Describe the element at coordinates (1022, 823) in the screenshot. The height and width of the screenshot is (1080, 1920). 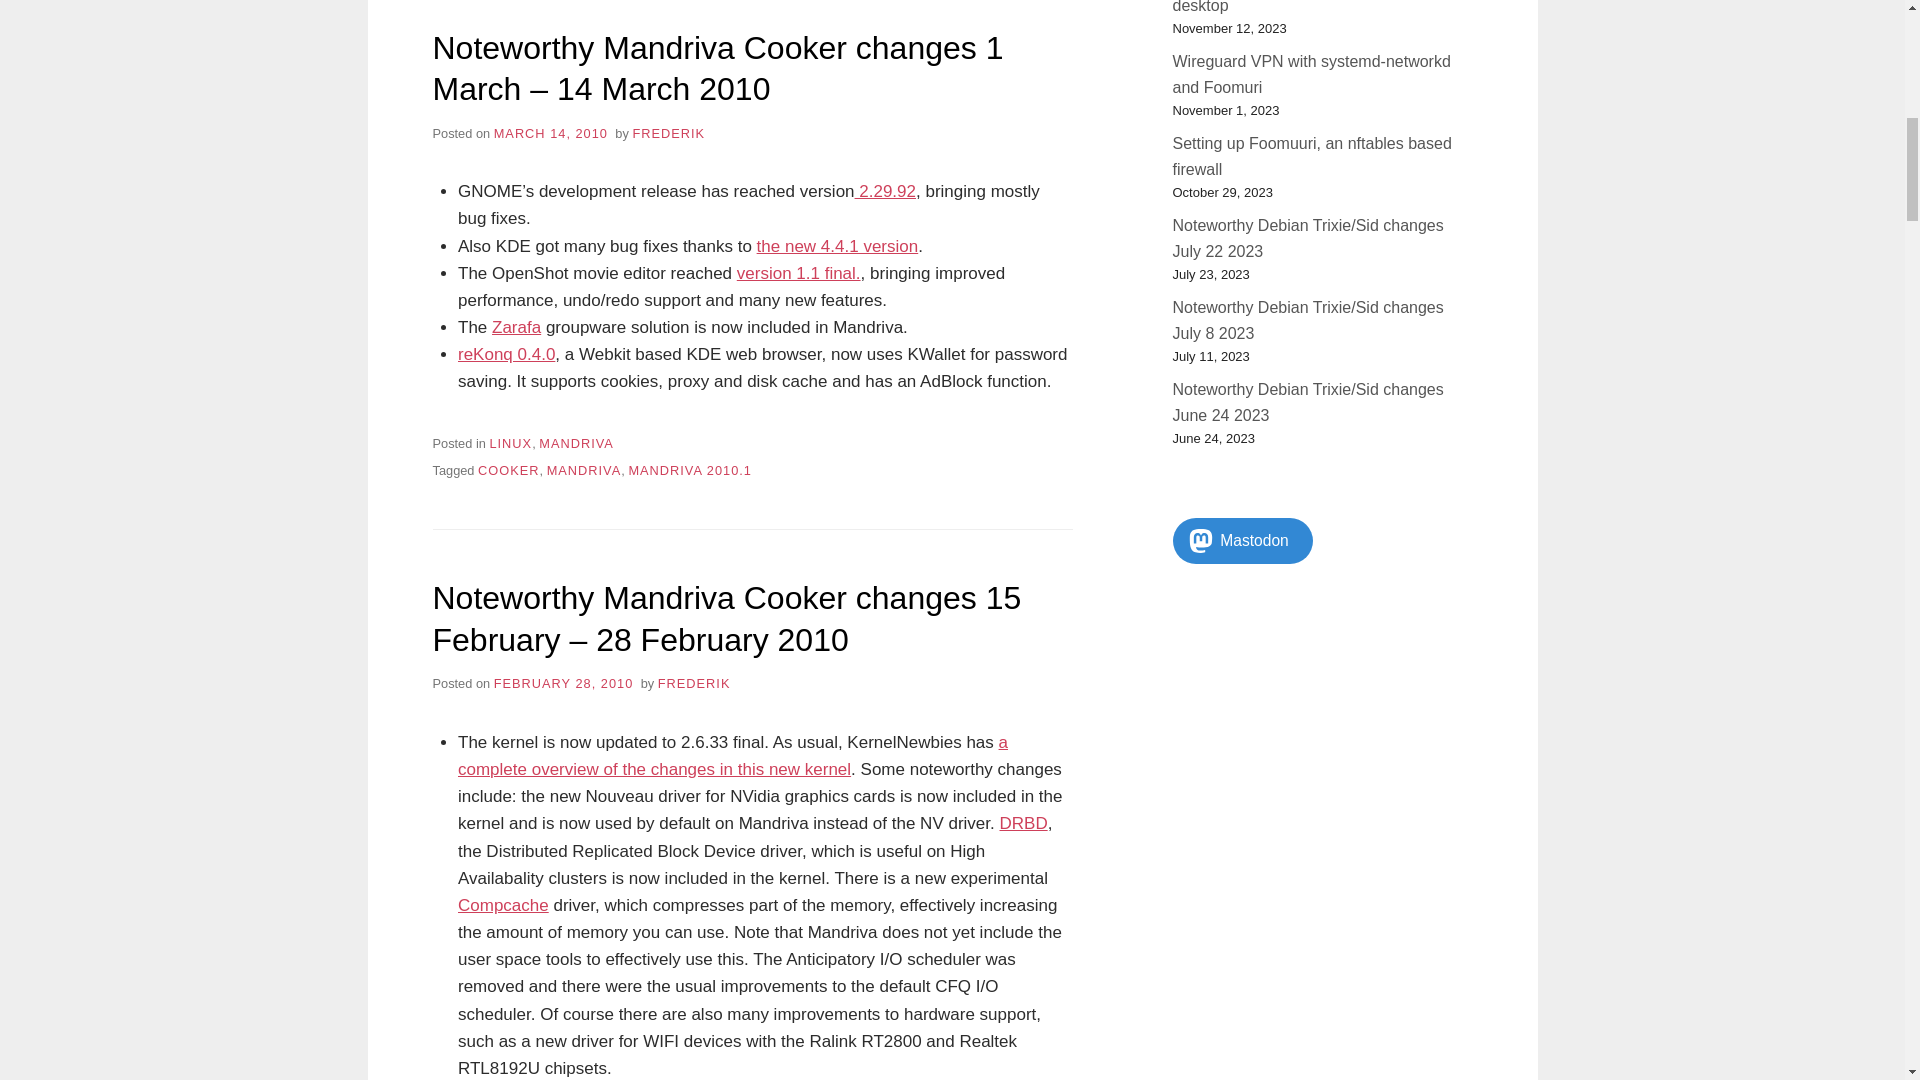
I see `DRBD` at that location.